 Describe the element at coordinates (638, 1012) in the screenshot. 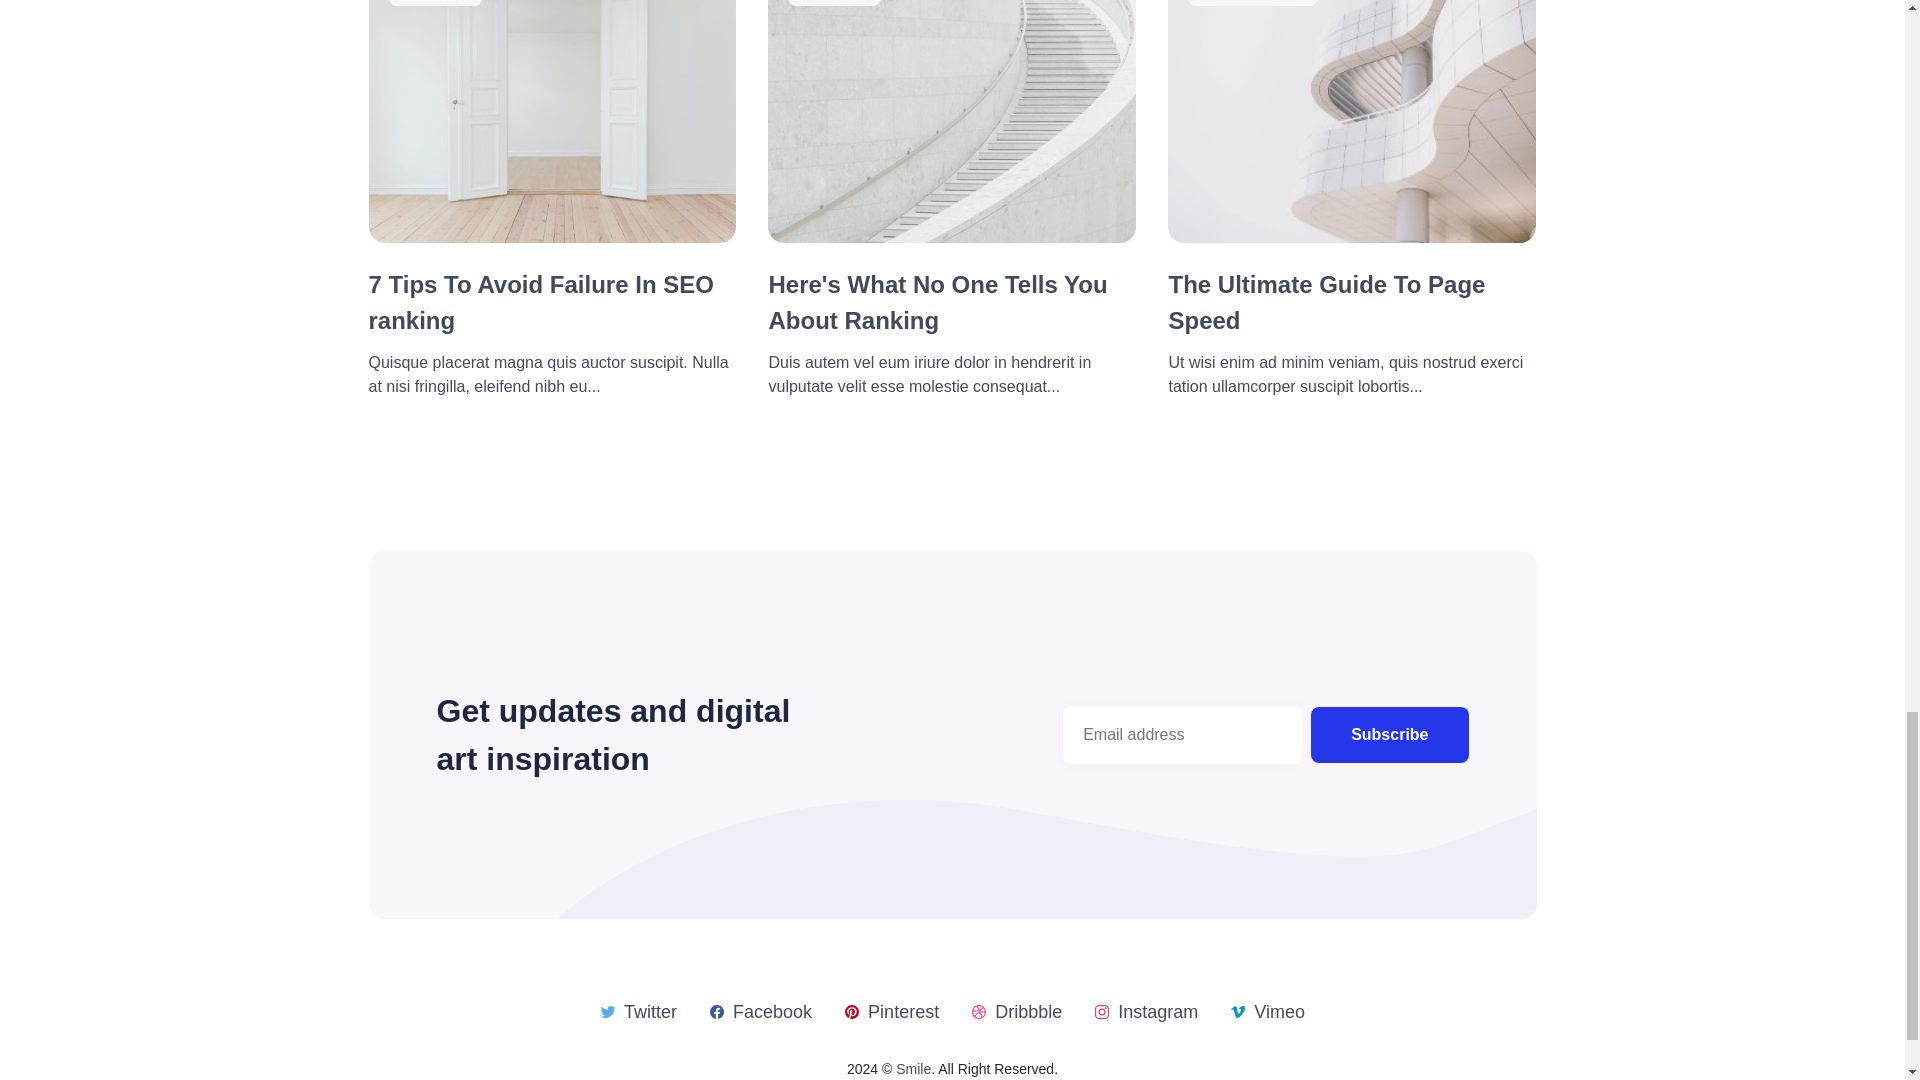

I see `Twitter` at that location.